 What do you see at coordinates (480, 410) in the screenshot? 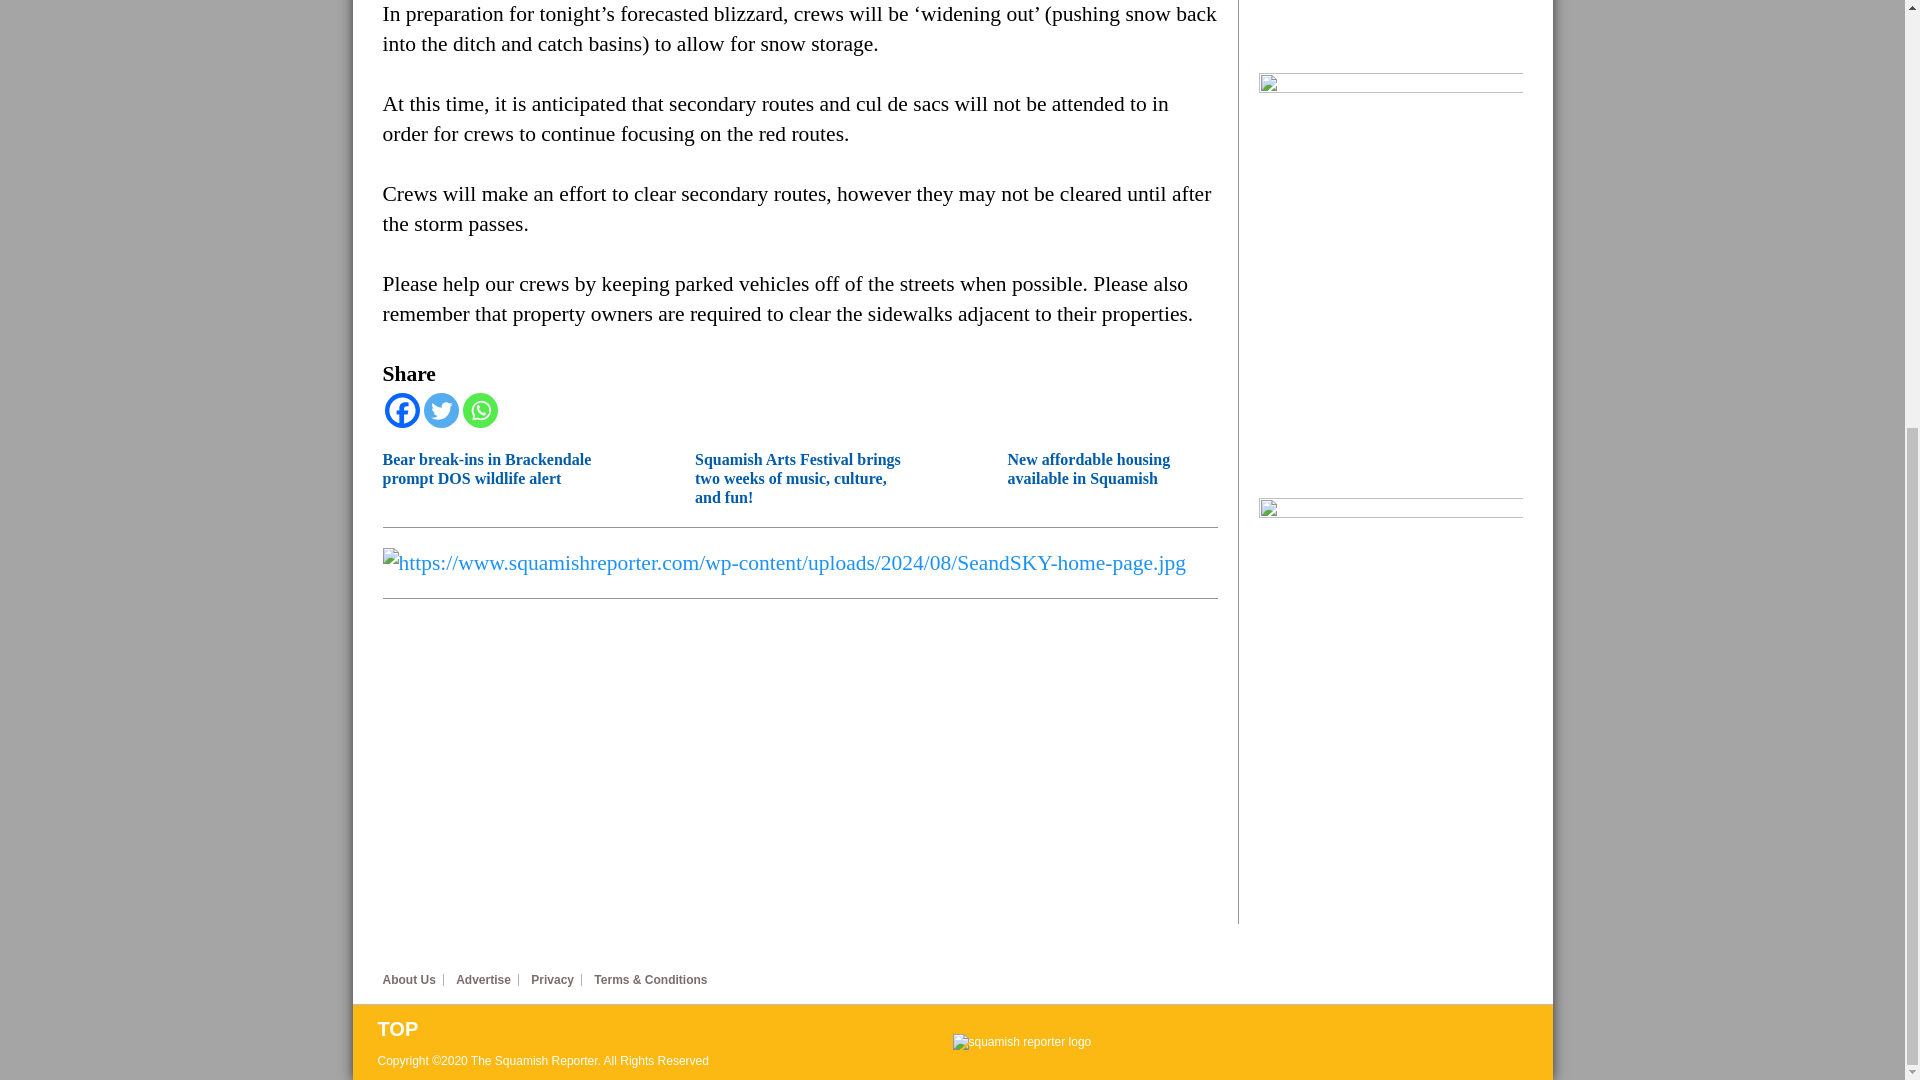
I see `Whatsapp` at bounding box center [480, 410].